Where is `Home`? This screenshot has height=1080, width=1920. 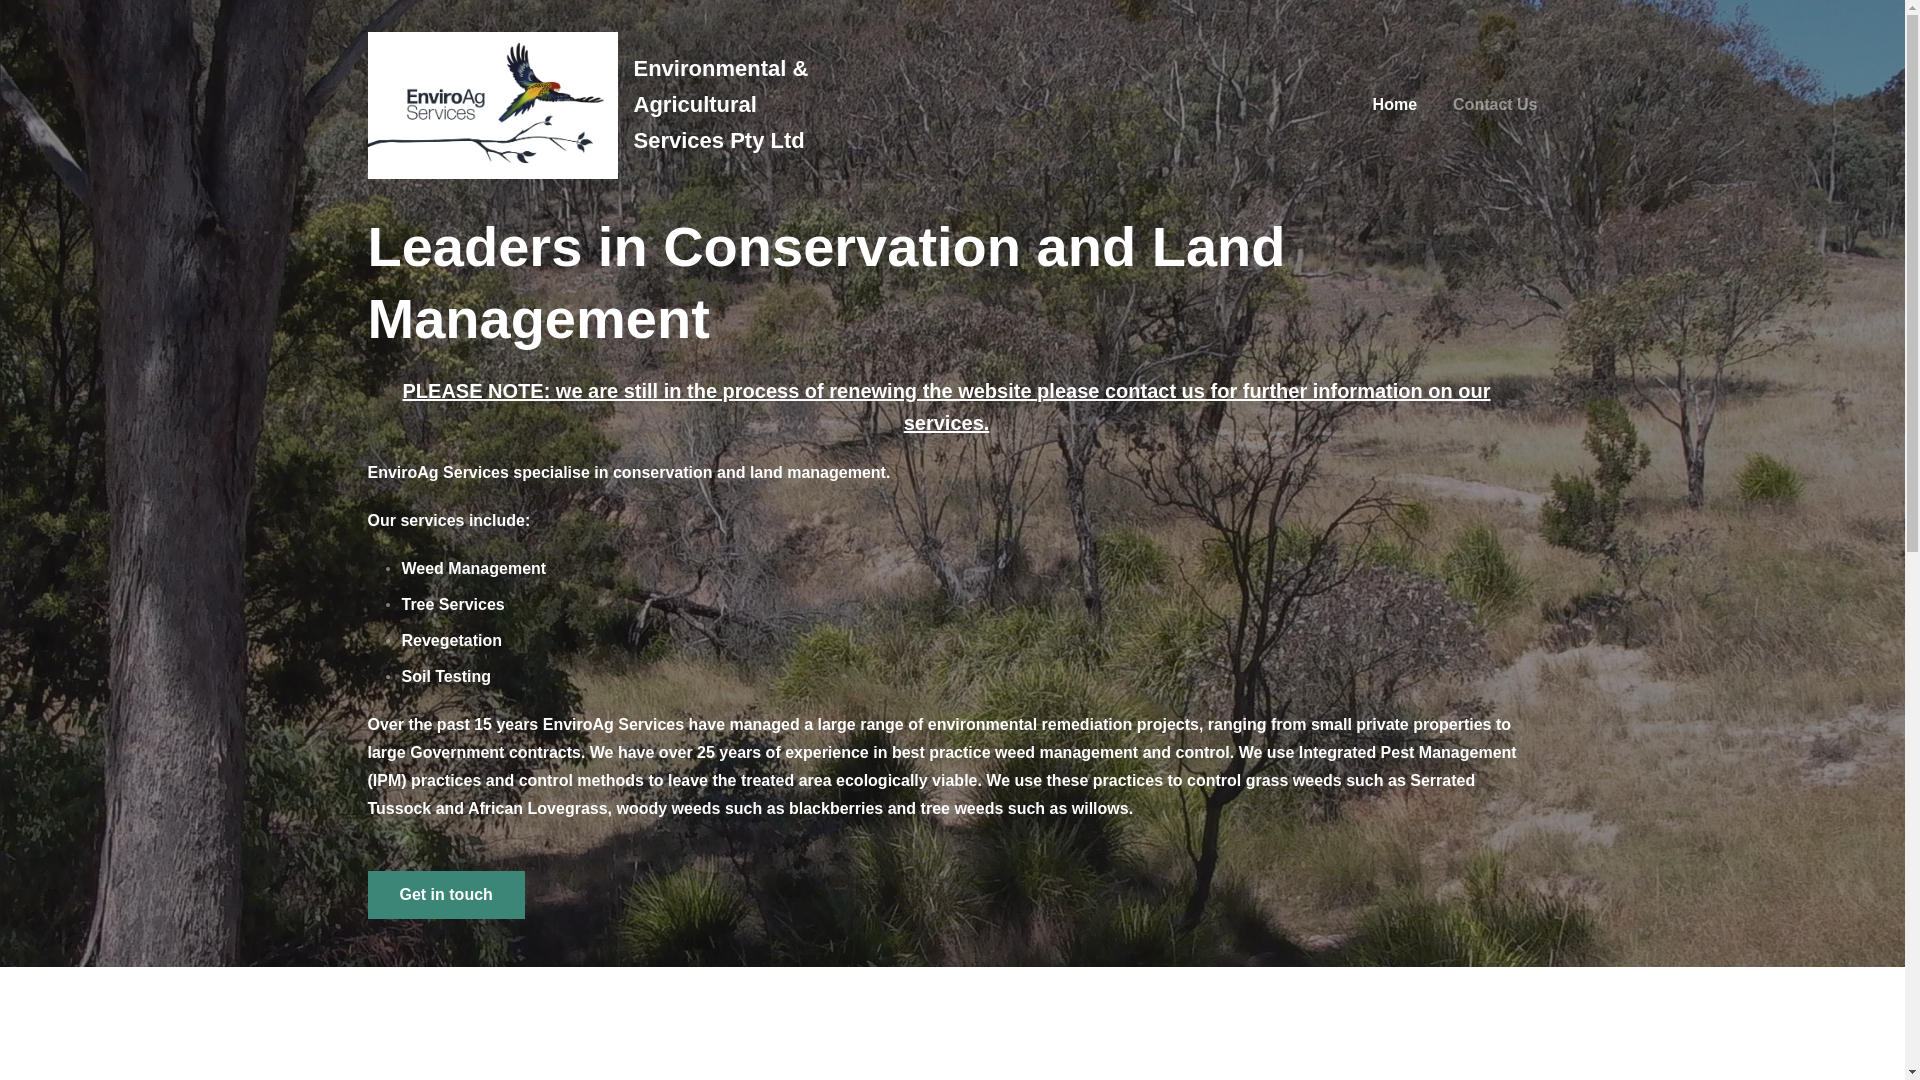 Home is located at coordinates (1395, 105).